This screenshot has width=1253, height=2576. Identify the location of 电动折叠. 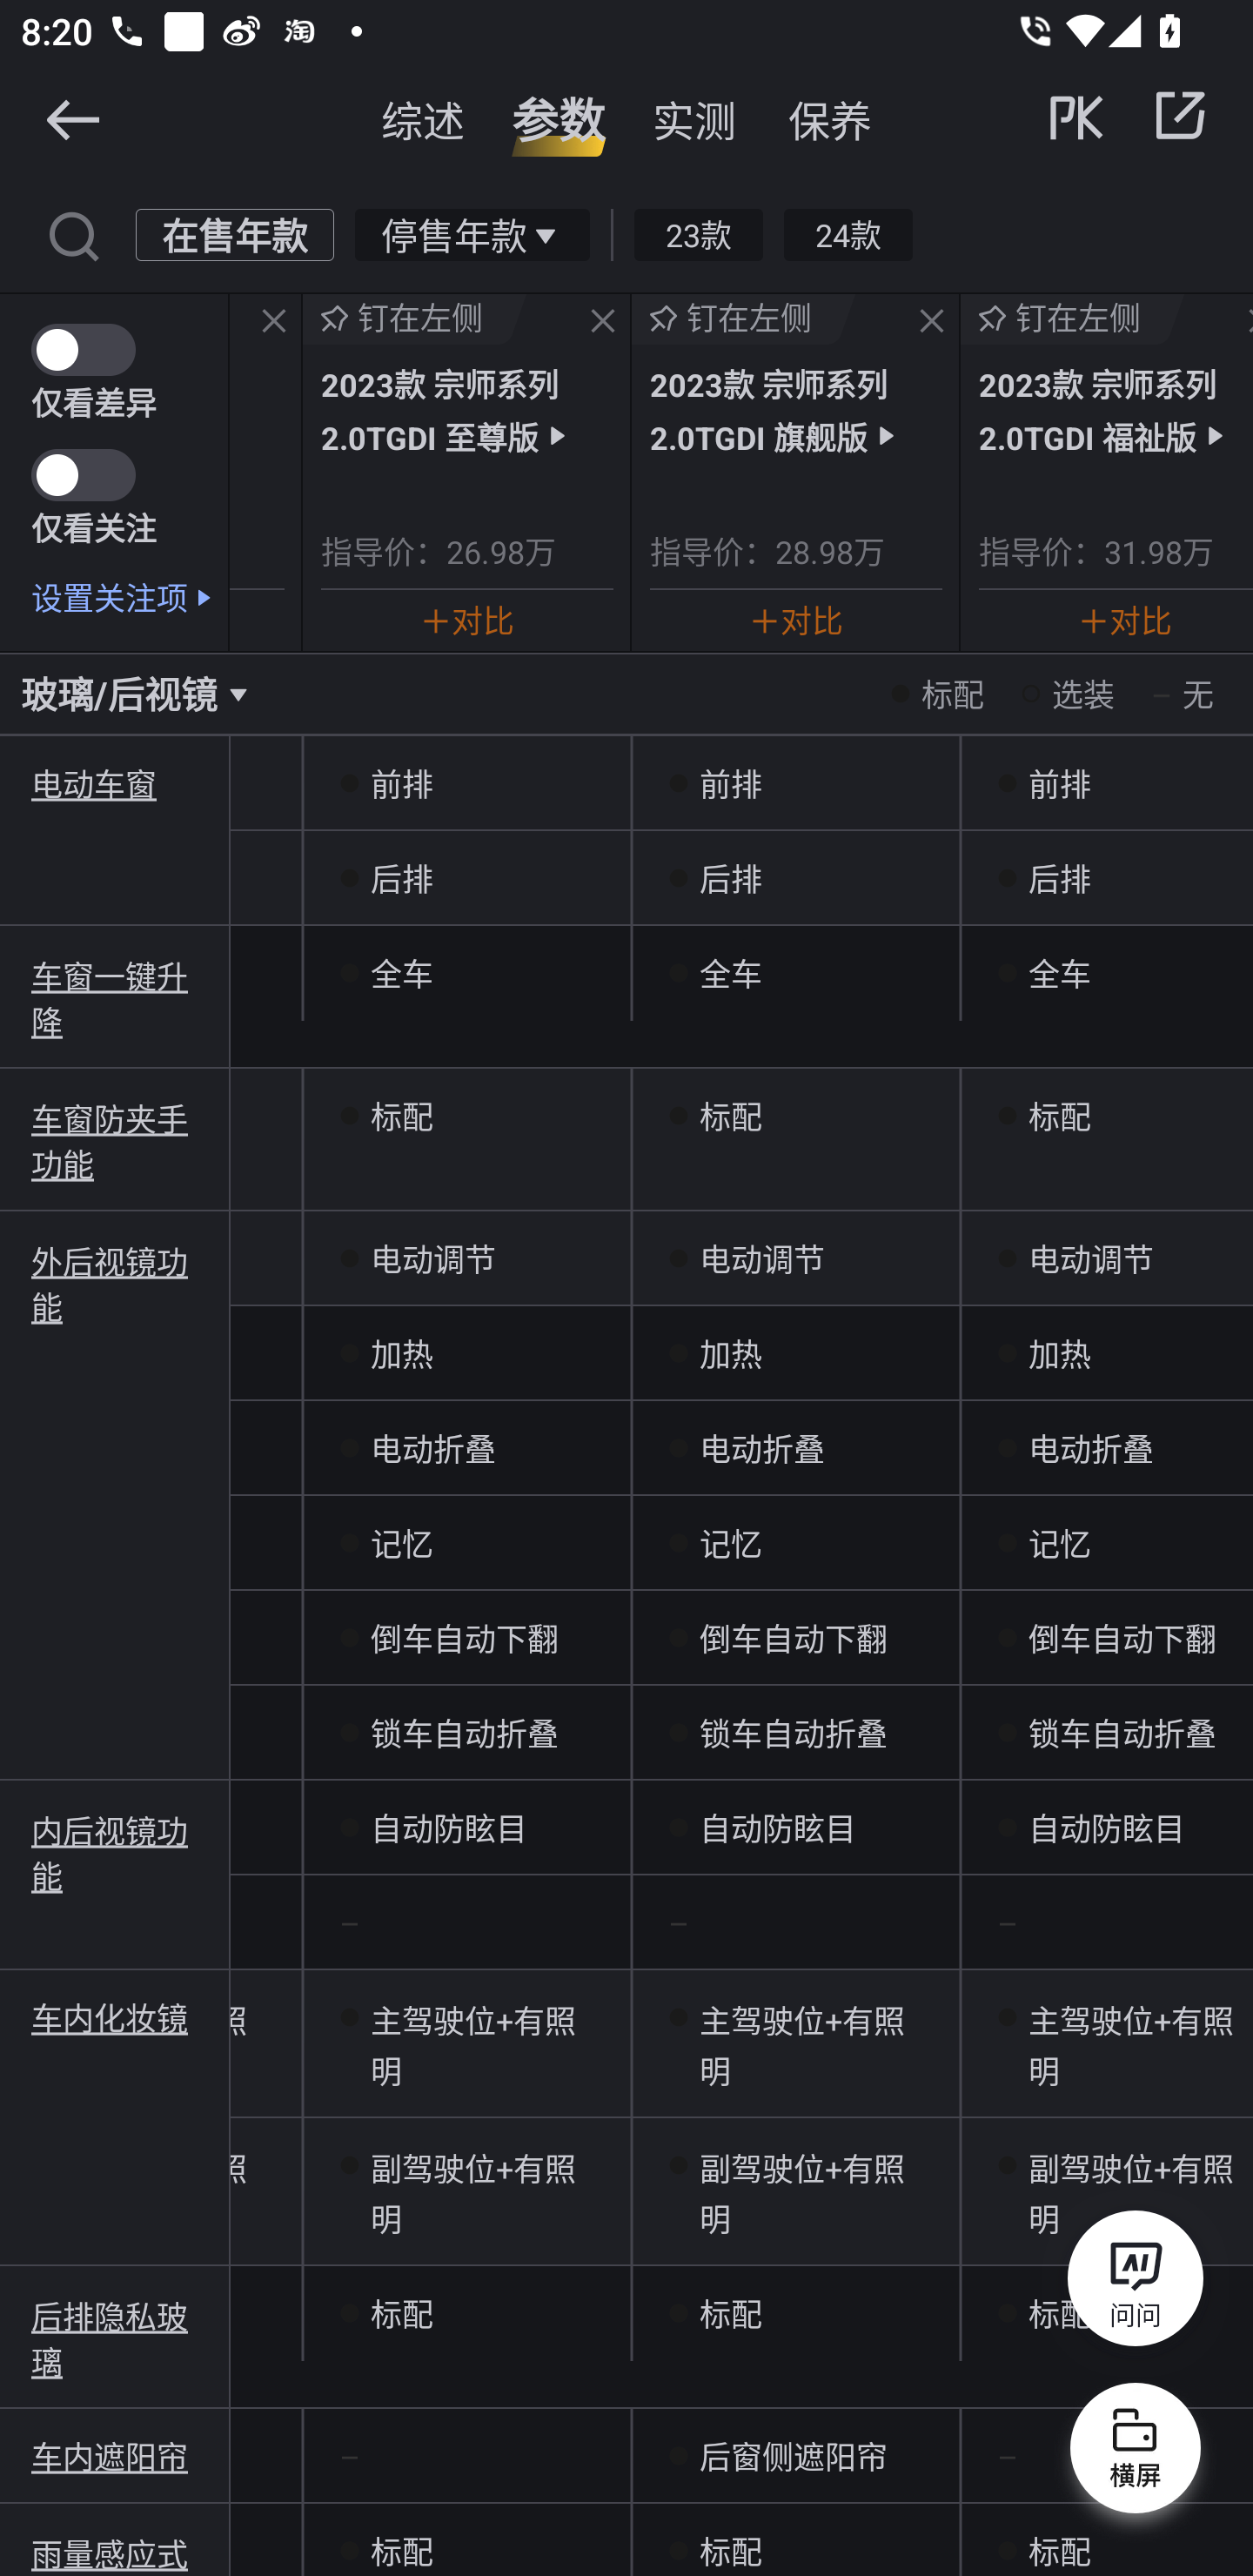
(1107, 1448).